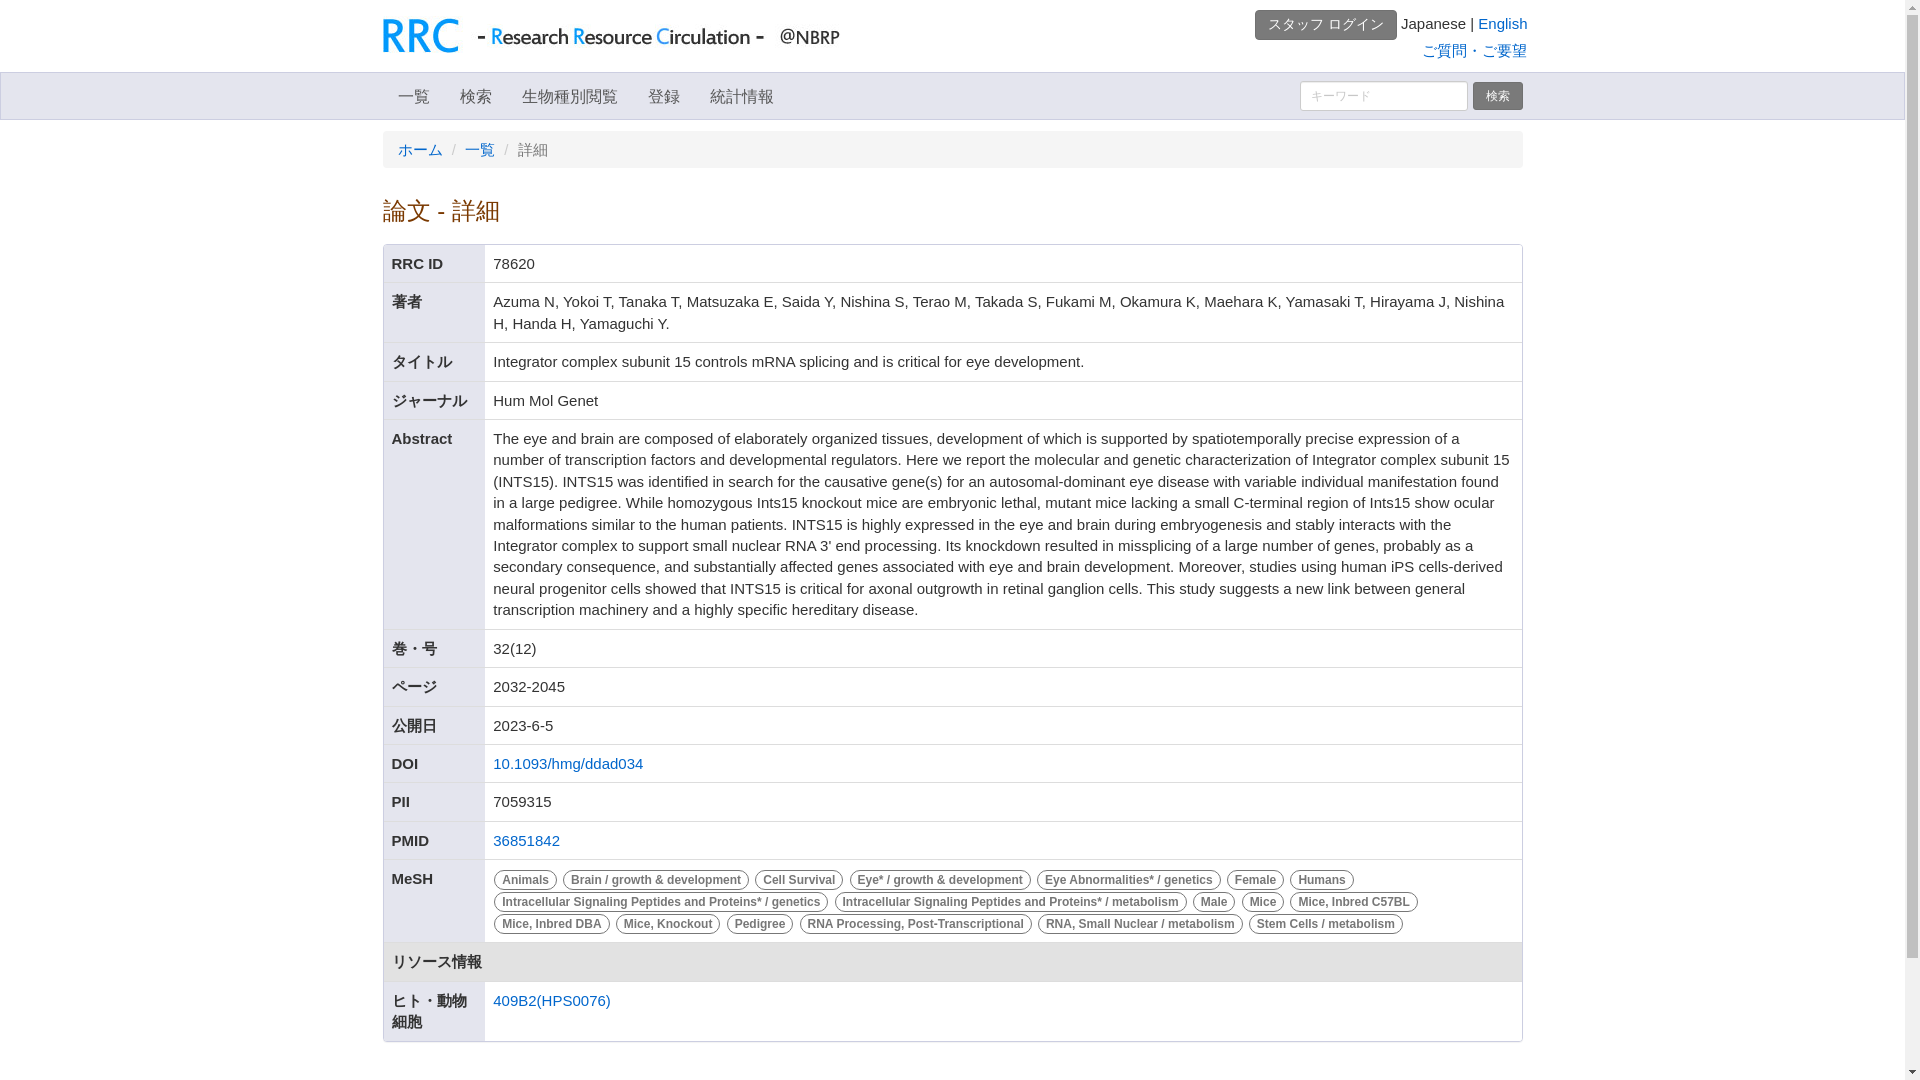  What do you see at coordinates (554, 922) in the screenshot?
I see `Mice, Inbred DBA` at bounding box center [554, 922].